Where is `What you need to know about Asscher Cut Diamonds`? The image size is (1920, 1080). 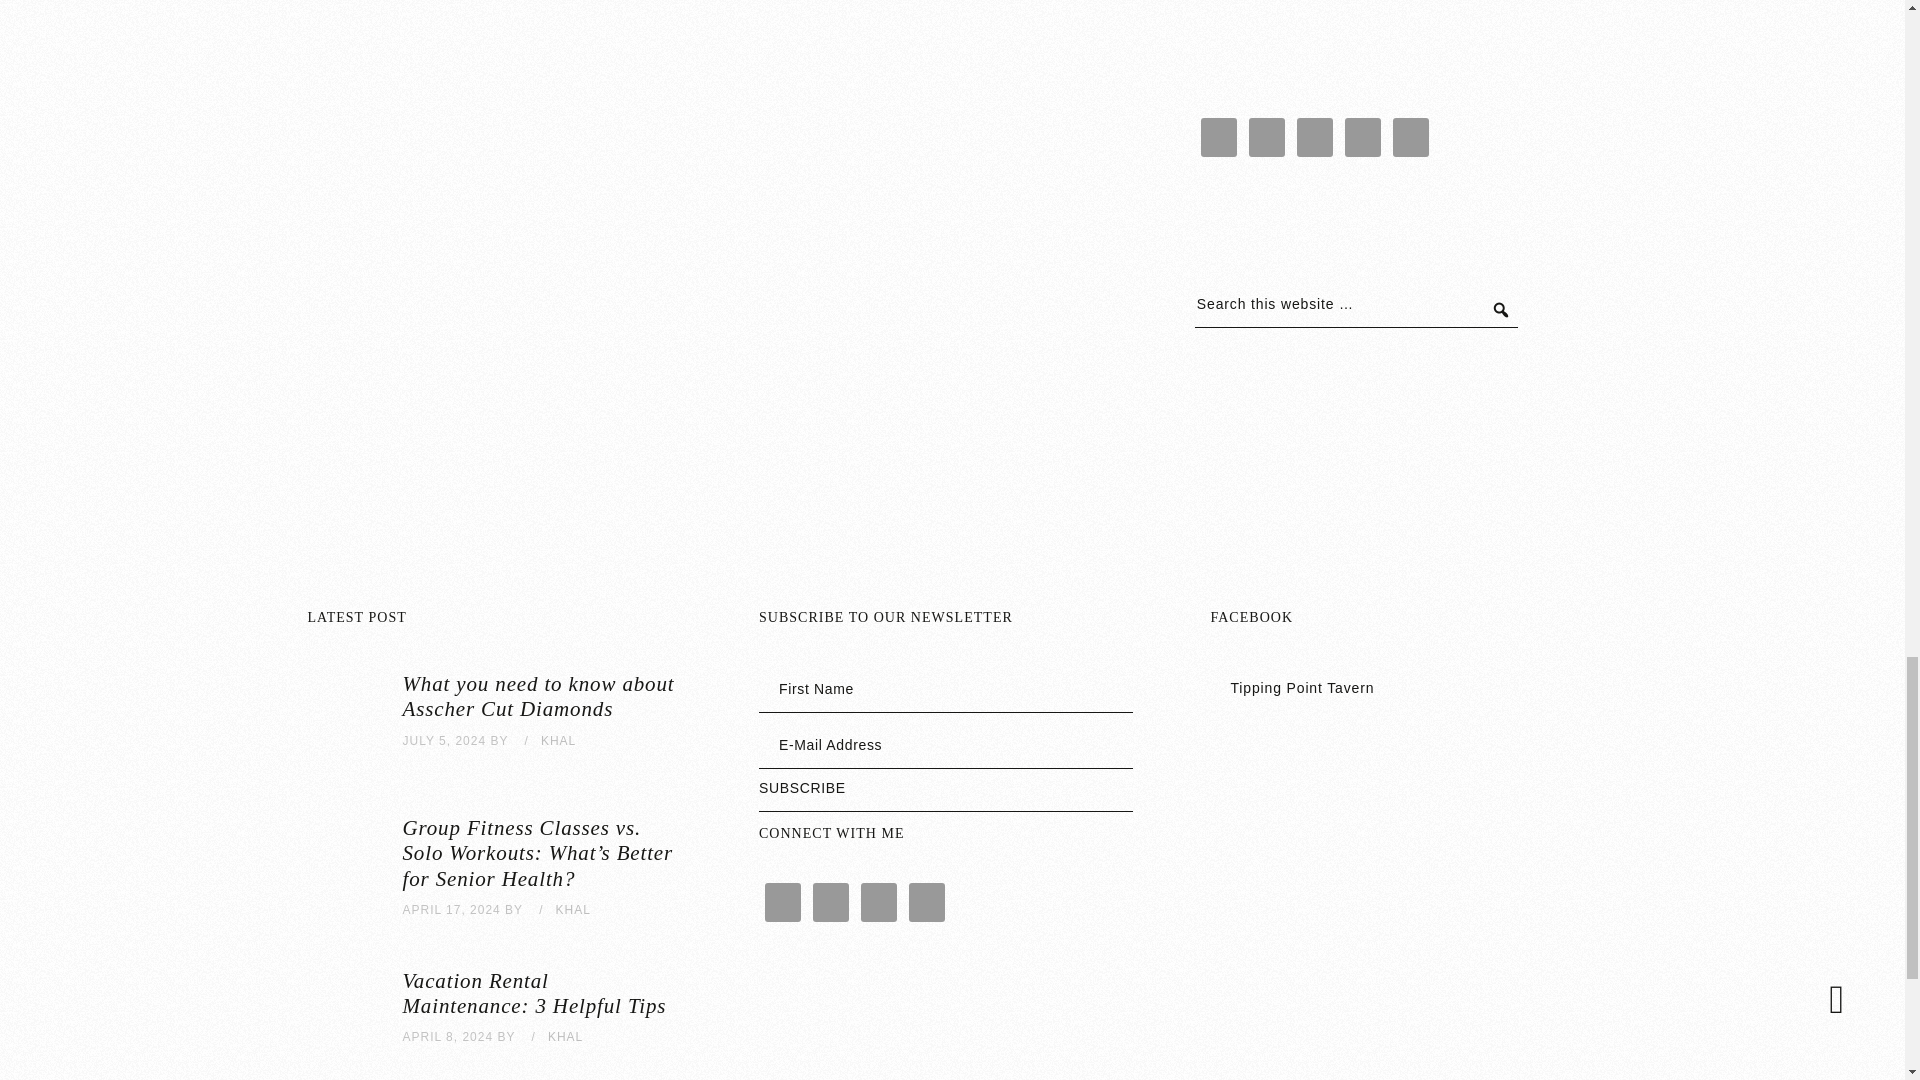
What you need to know about Asscher Cut Diamonds is located at coordinates (537, 696).